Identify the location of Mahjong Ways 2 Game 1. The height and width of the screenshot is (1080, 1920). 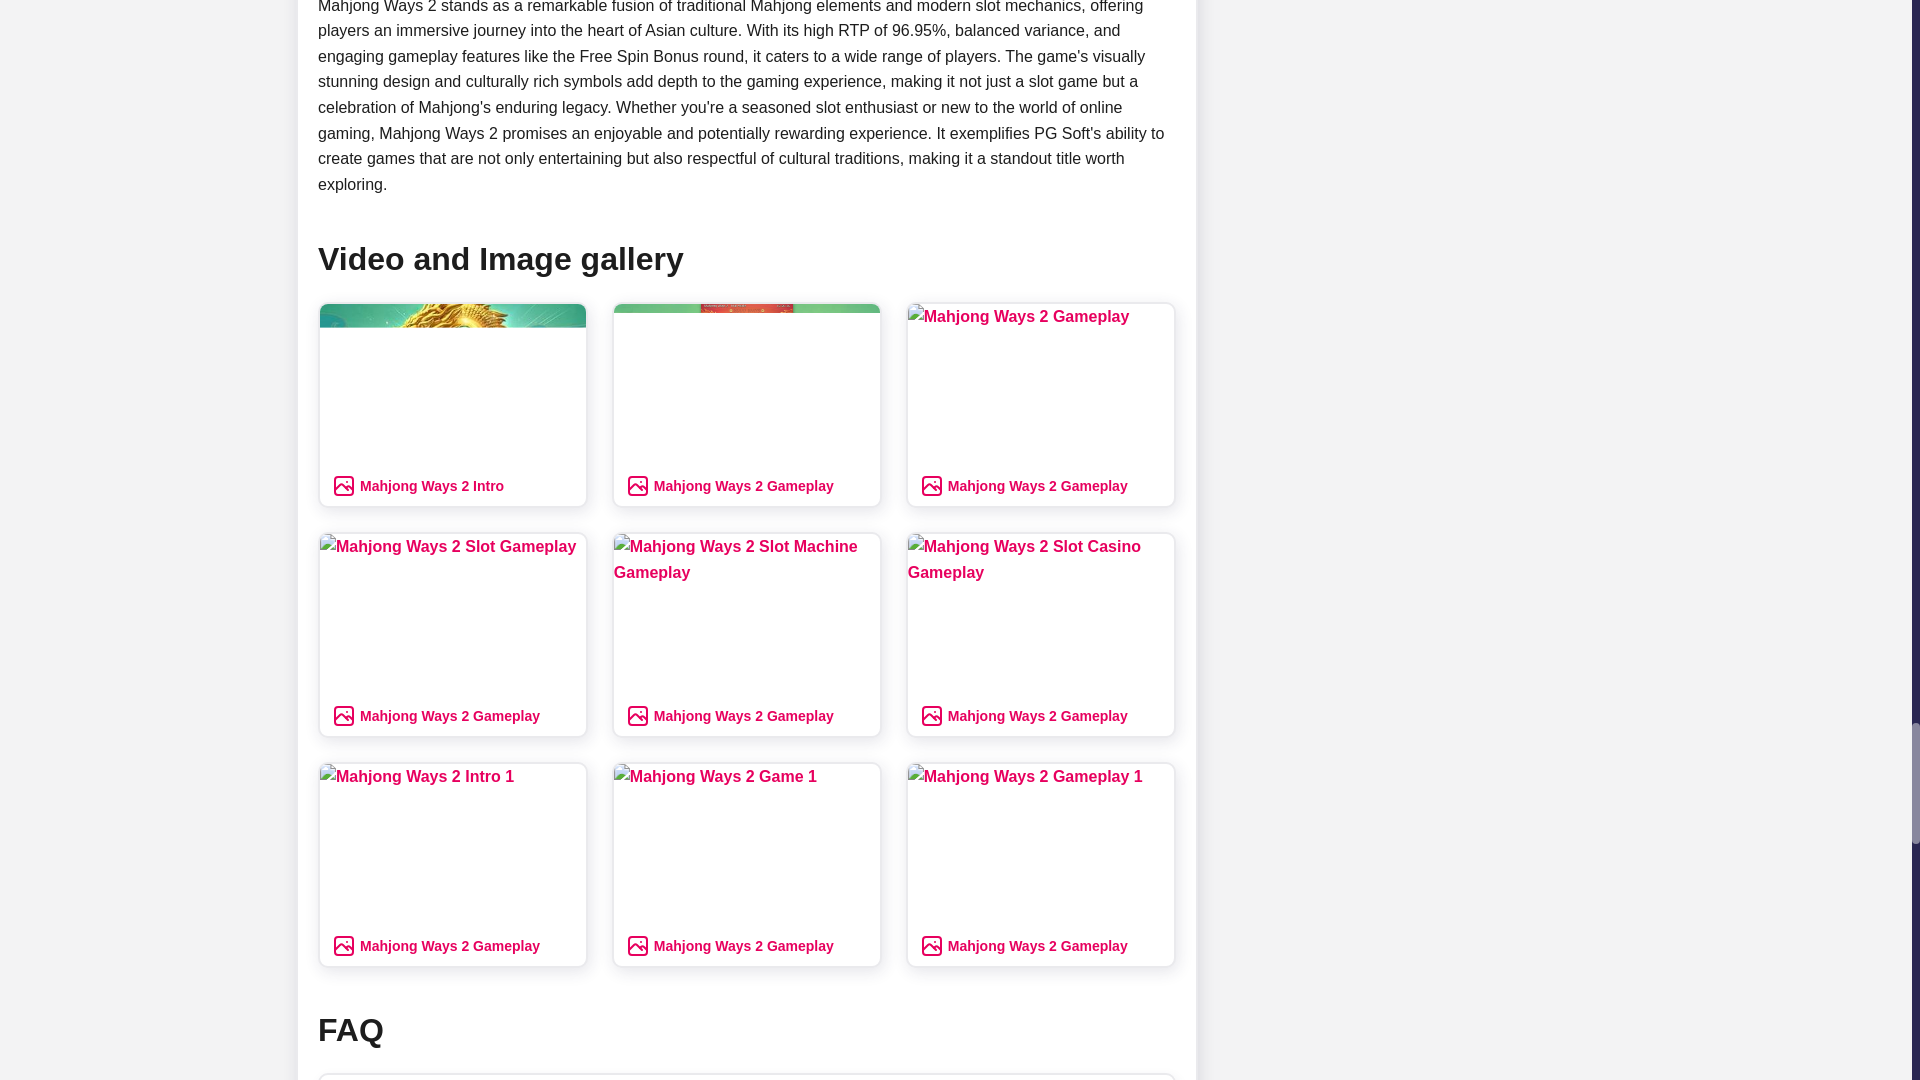
(746, 844).